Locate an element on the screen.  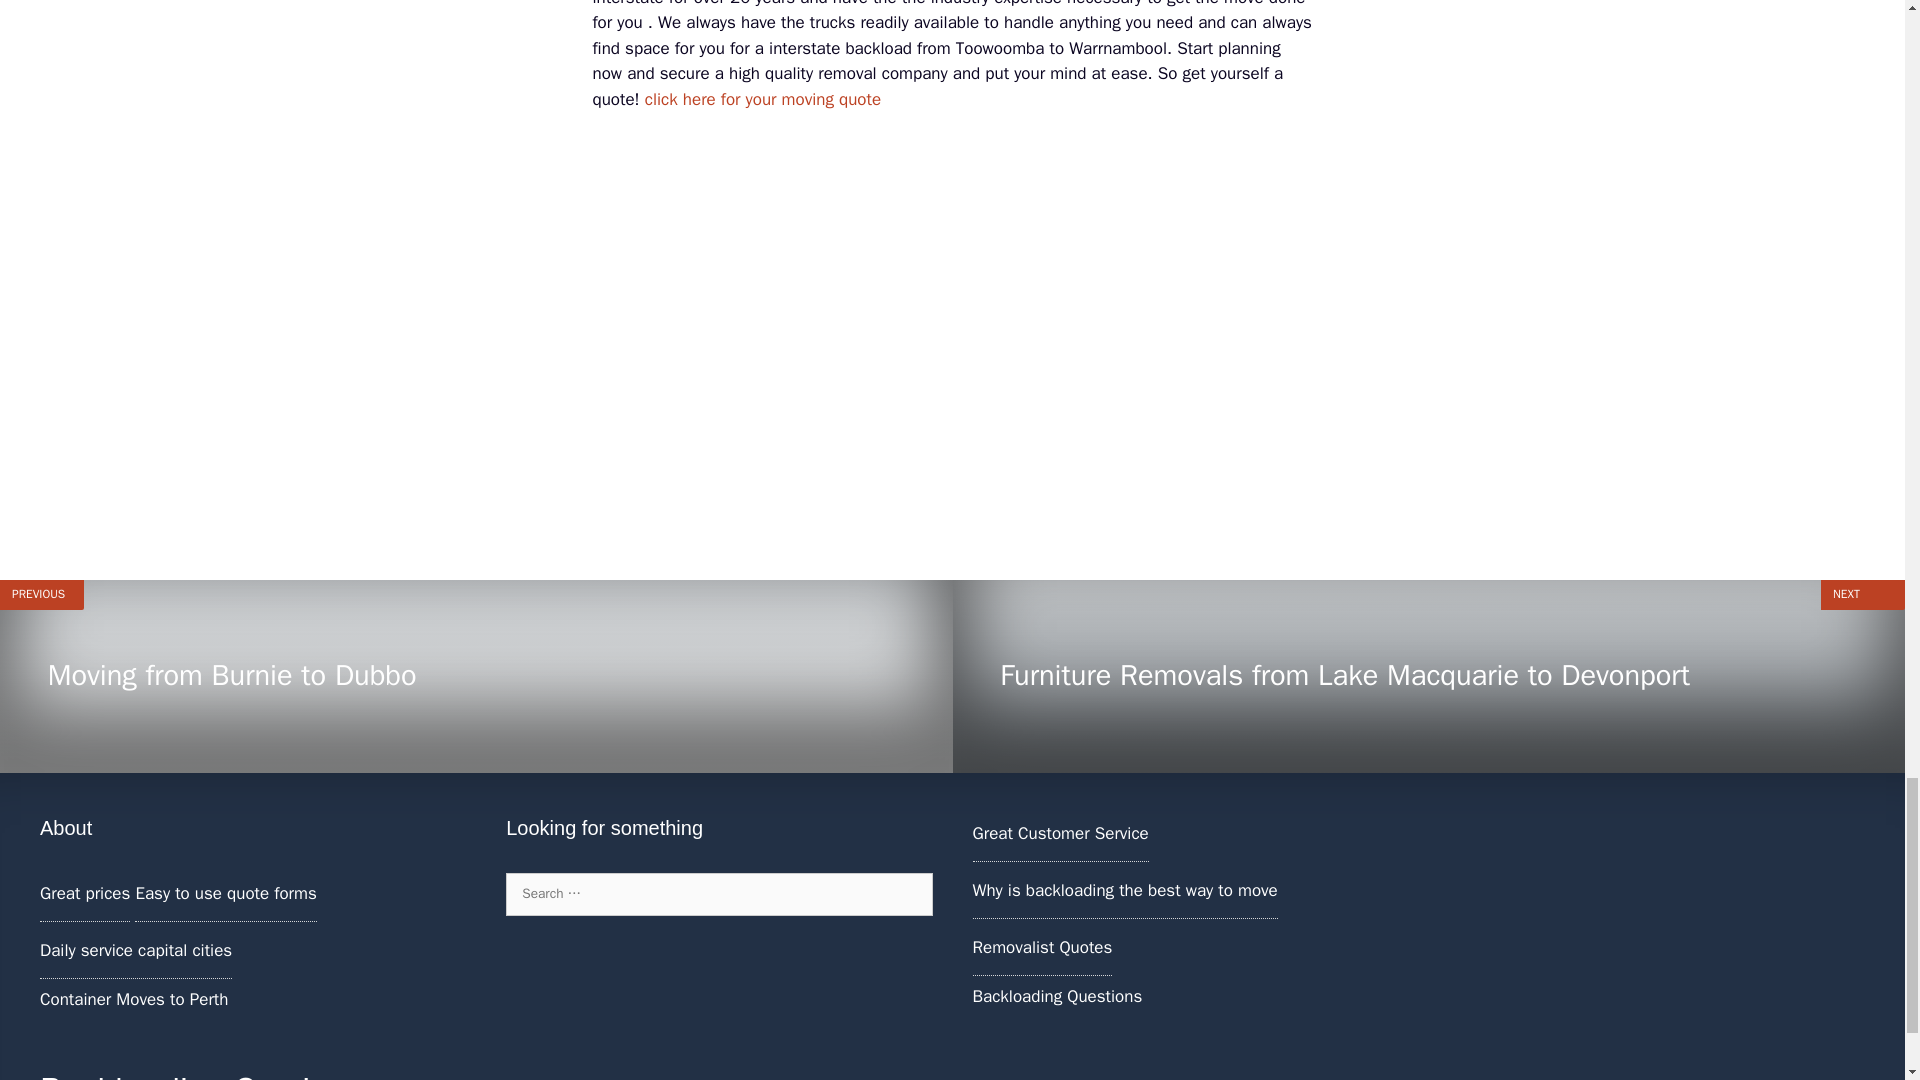
click here for your moving quote is located at coordinates (1056, 996).